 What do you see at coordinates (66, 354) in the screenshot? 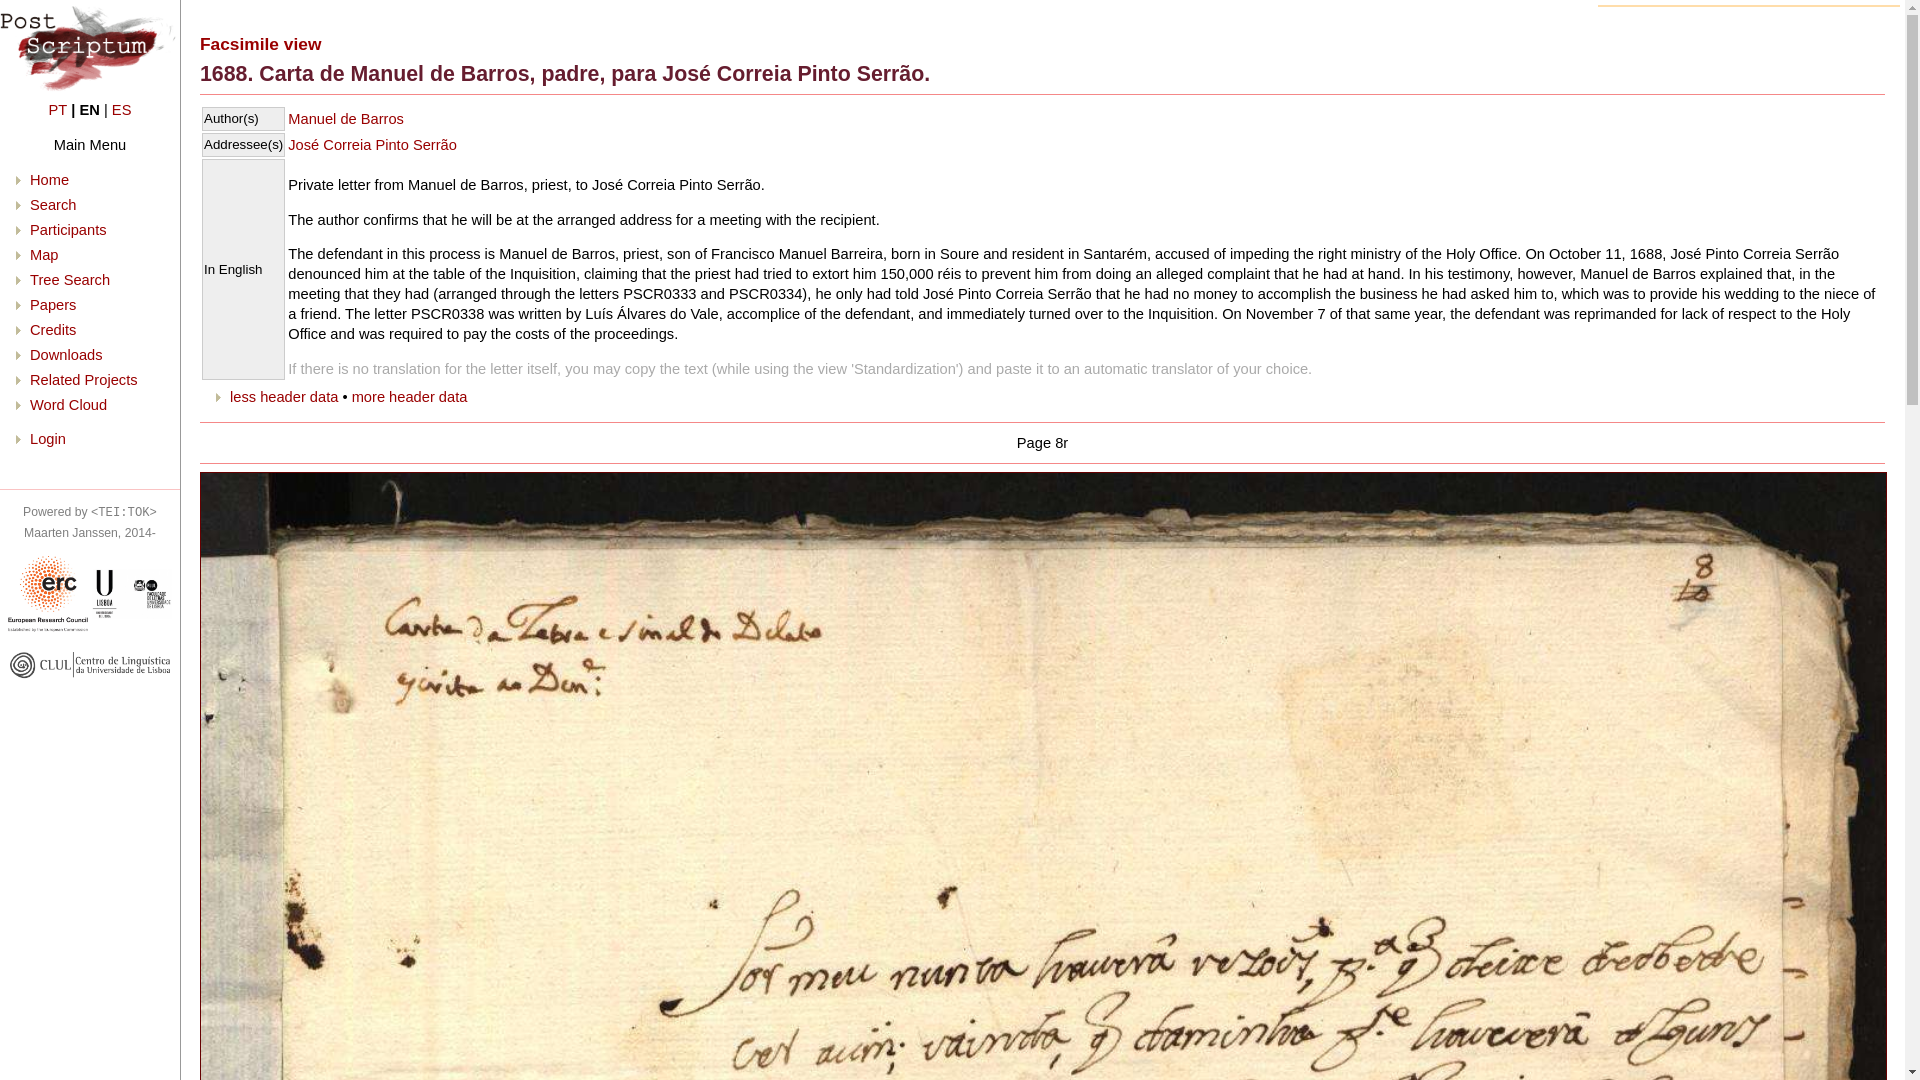
I see `Downloads` at bounding box center [66, 354].